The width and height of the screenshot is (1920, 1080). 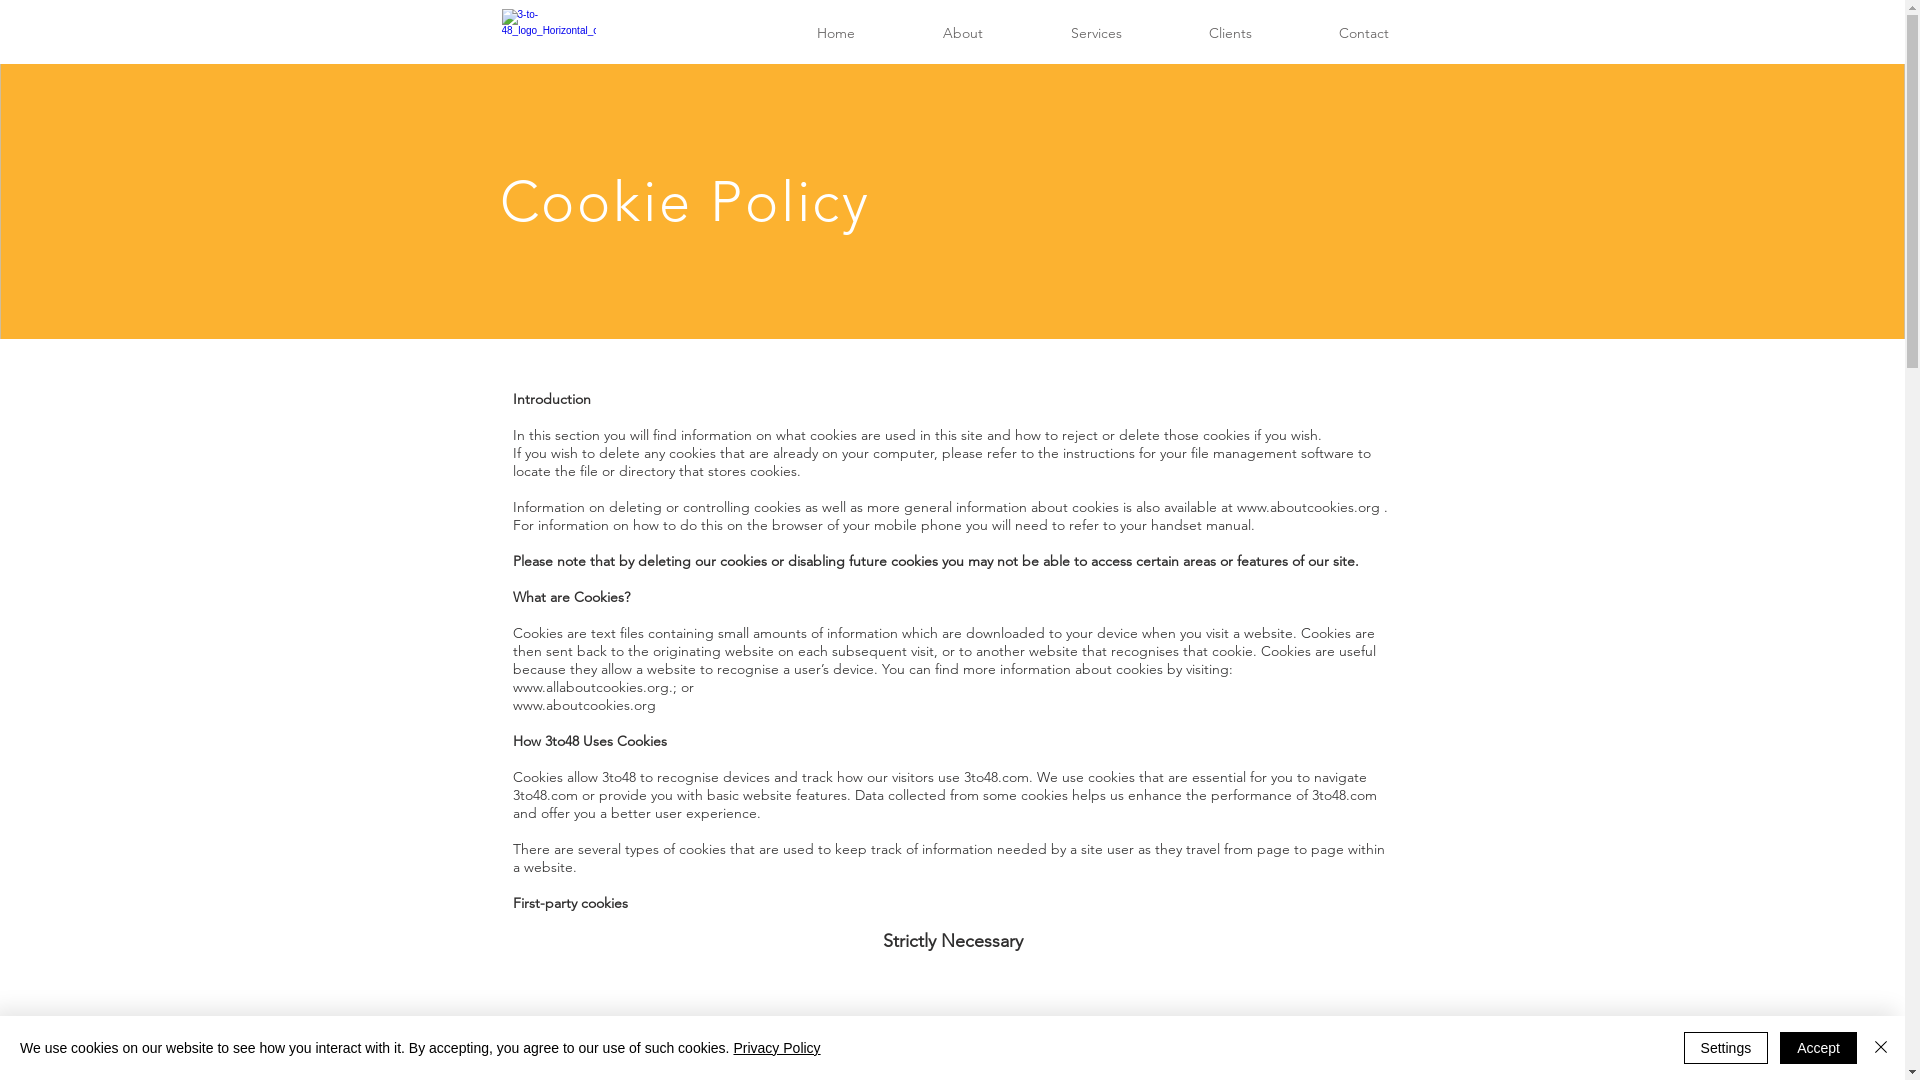 I want to click on Settings, so click(x=1726, y=1048).